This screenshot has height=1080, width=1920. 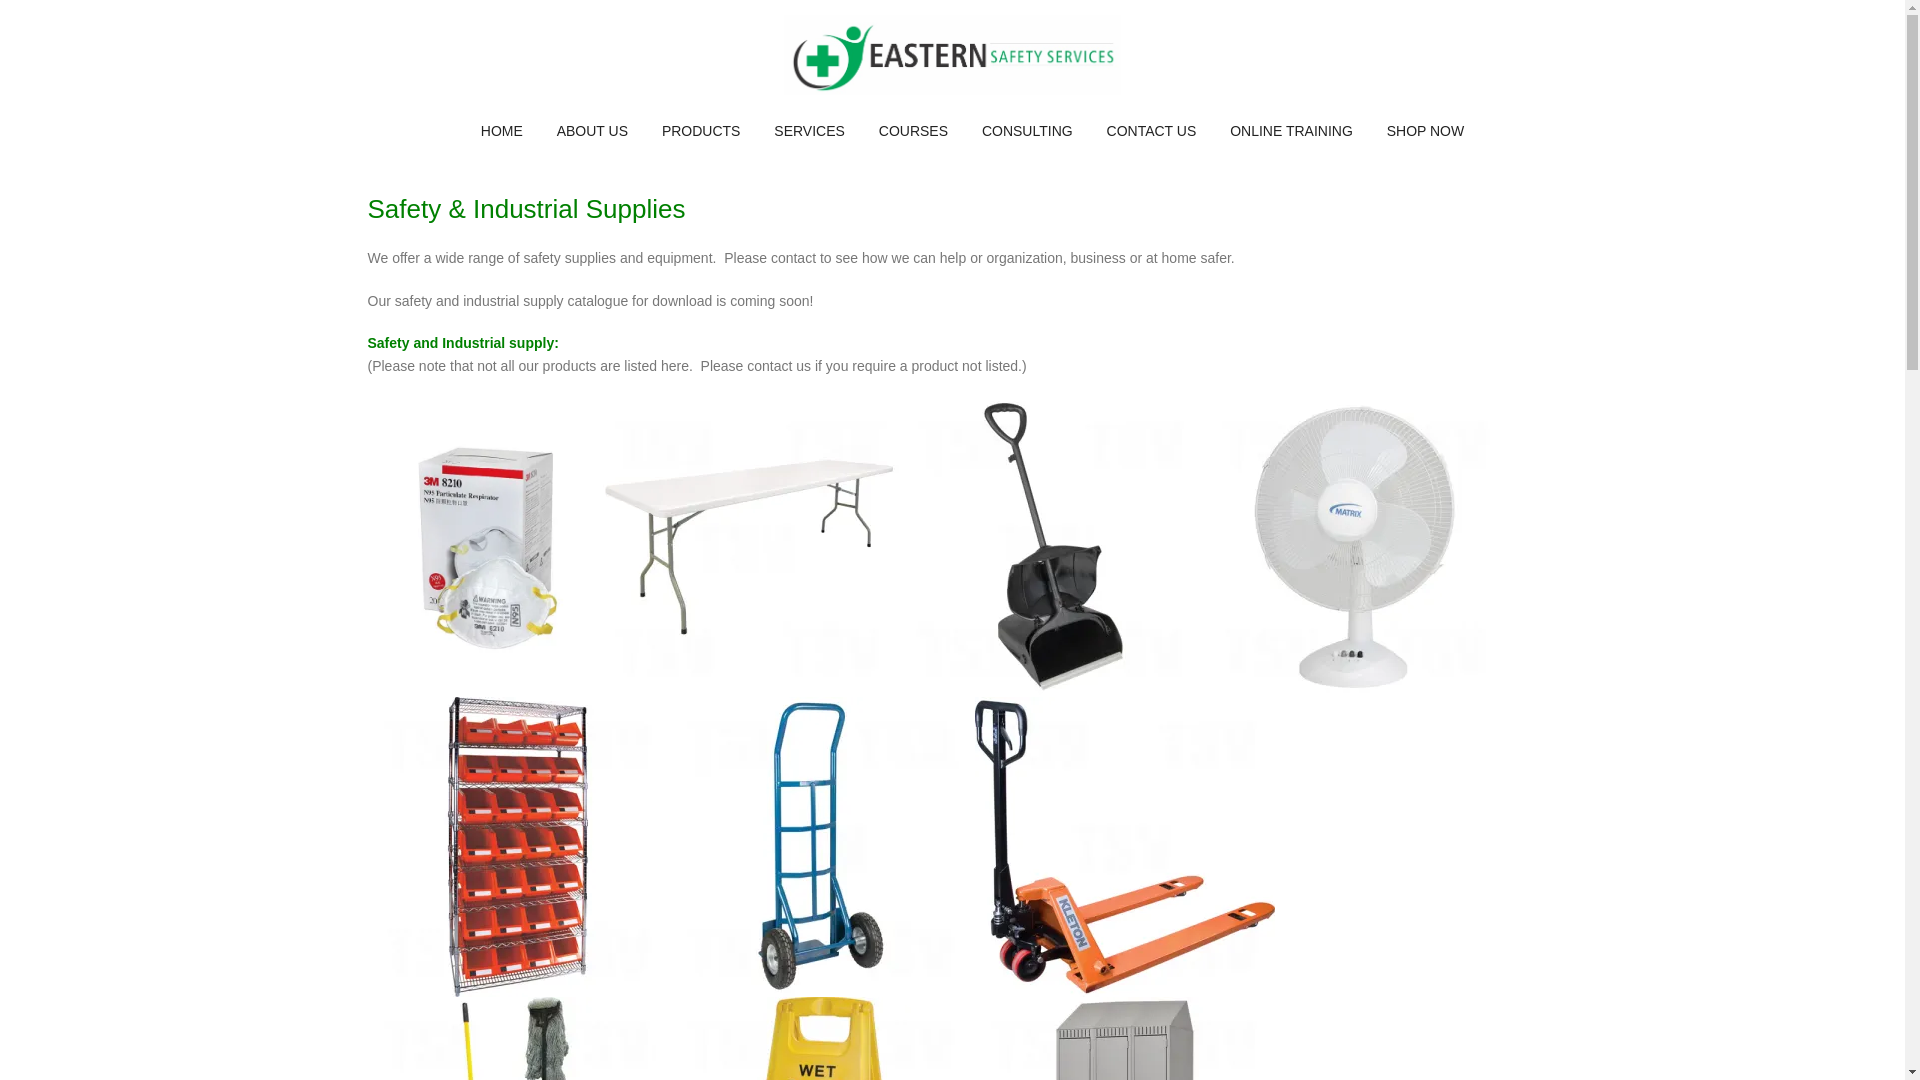 What do you see at coordinates (502, 131) in the screenshot?
I see `HOME` at bounding box center [502, 131].